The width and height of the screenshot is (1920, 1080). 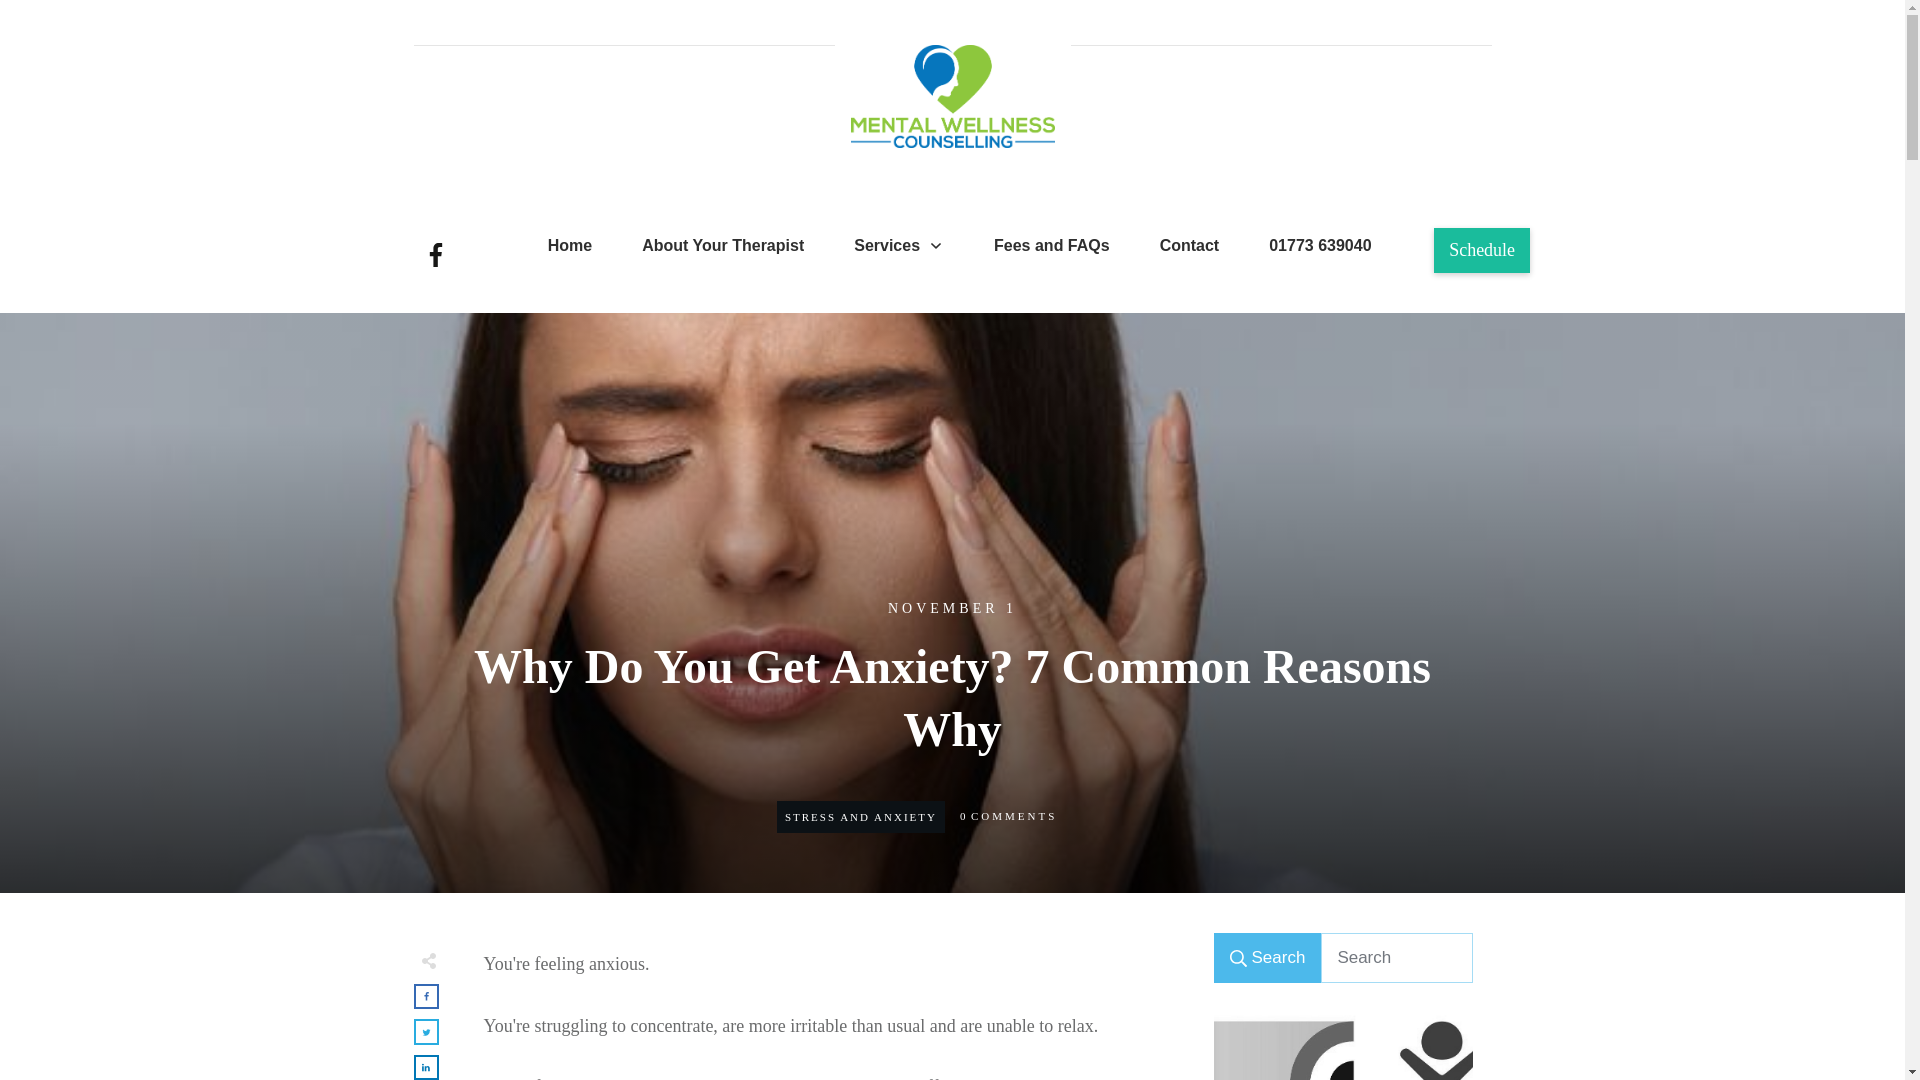 I want to click on Contact, so click(x=1189, y=246).